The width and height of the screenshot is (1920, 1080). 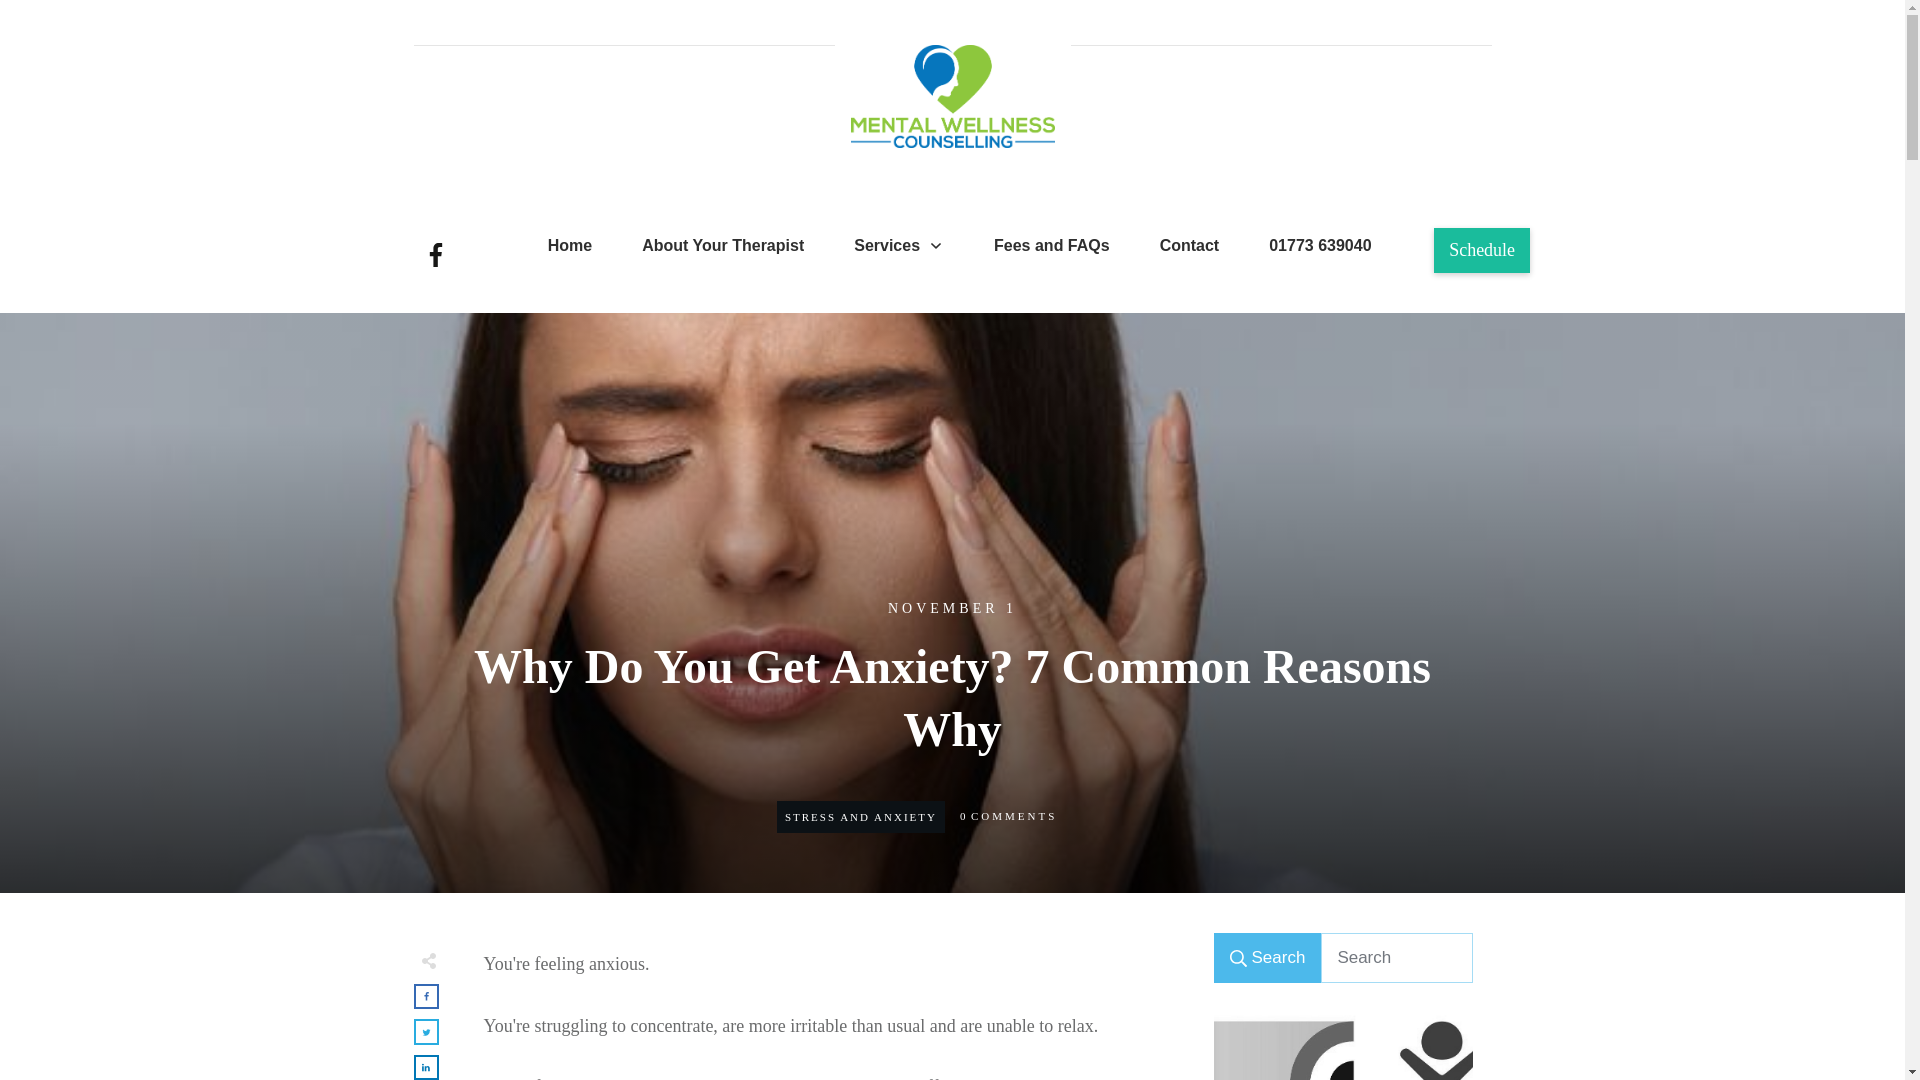 I want to click on Contact, so click(x=1189, y=246).